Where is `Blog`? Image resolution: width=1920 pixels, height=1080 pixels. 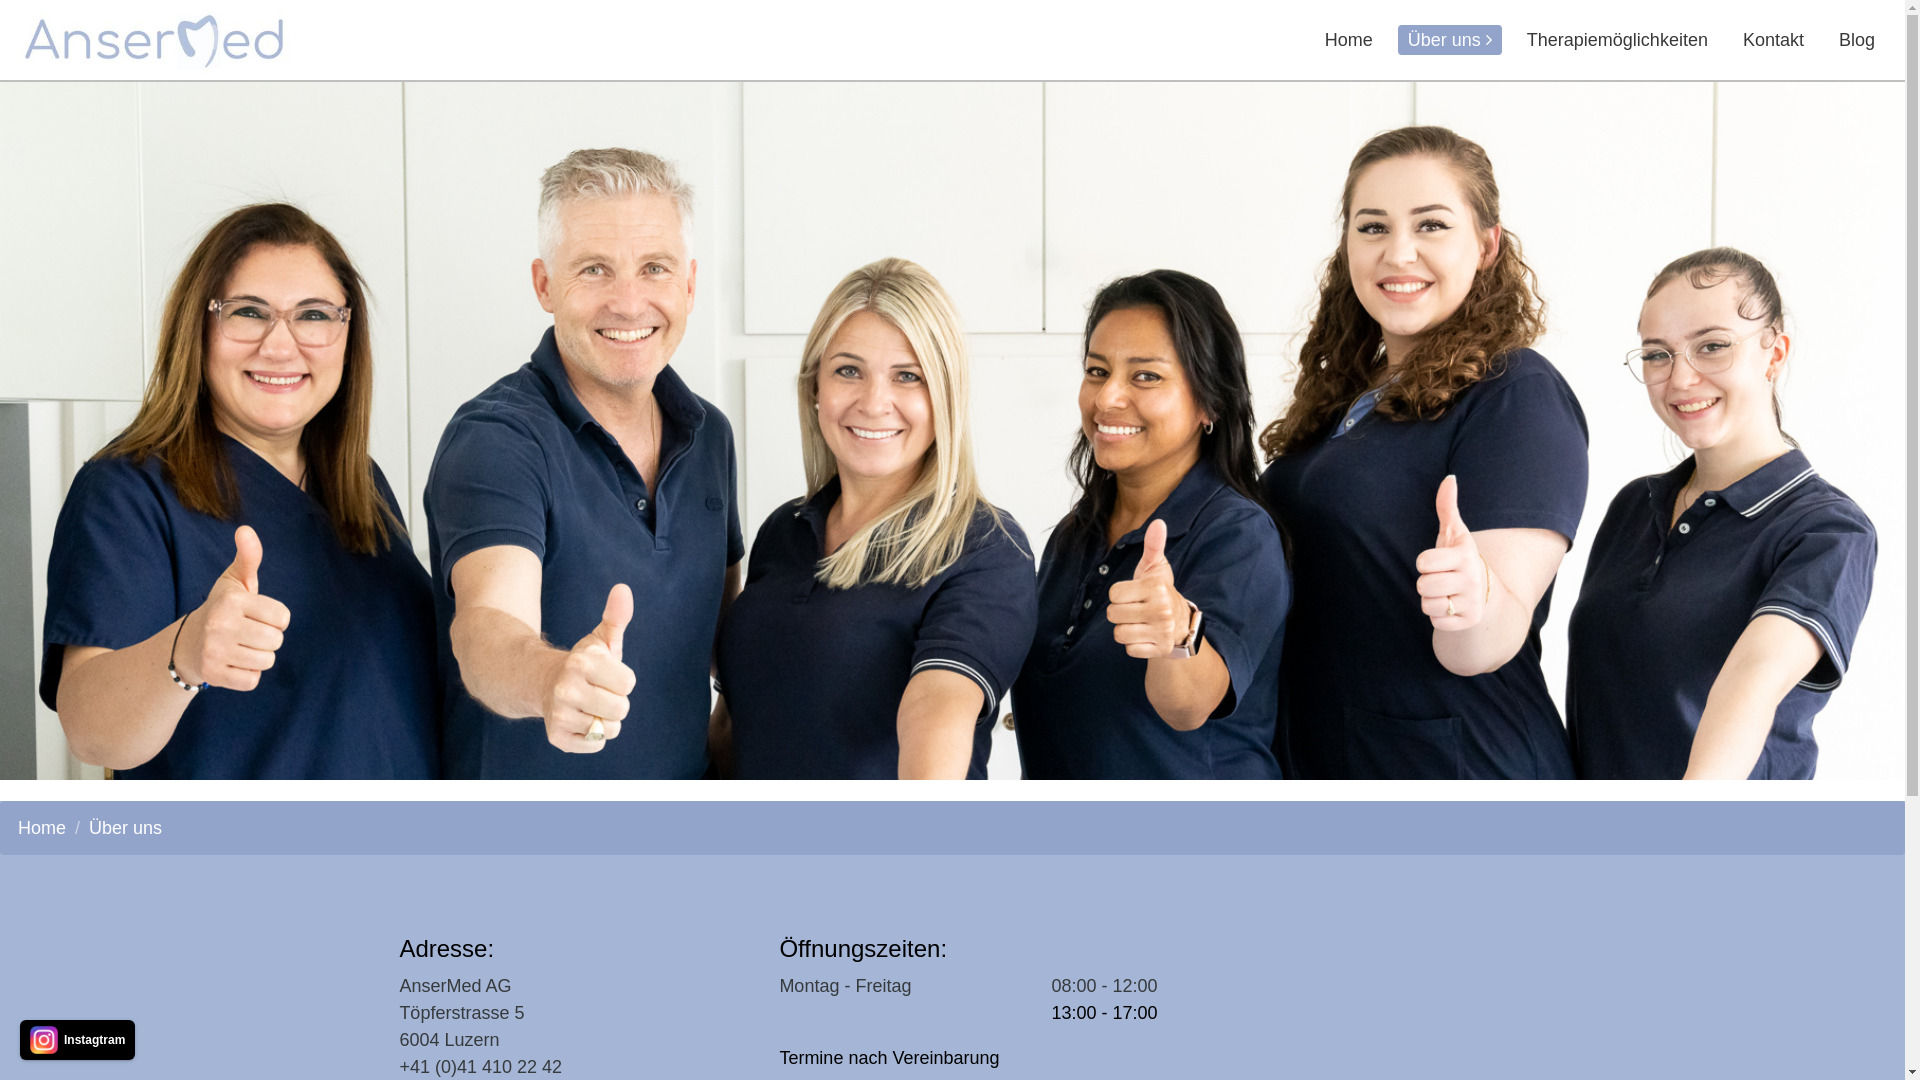
Blog is located at coordinates (1857, 40).